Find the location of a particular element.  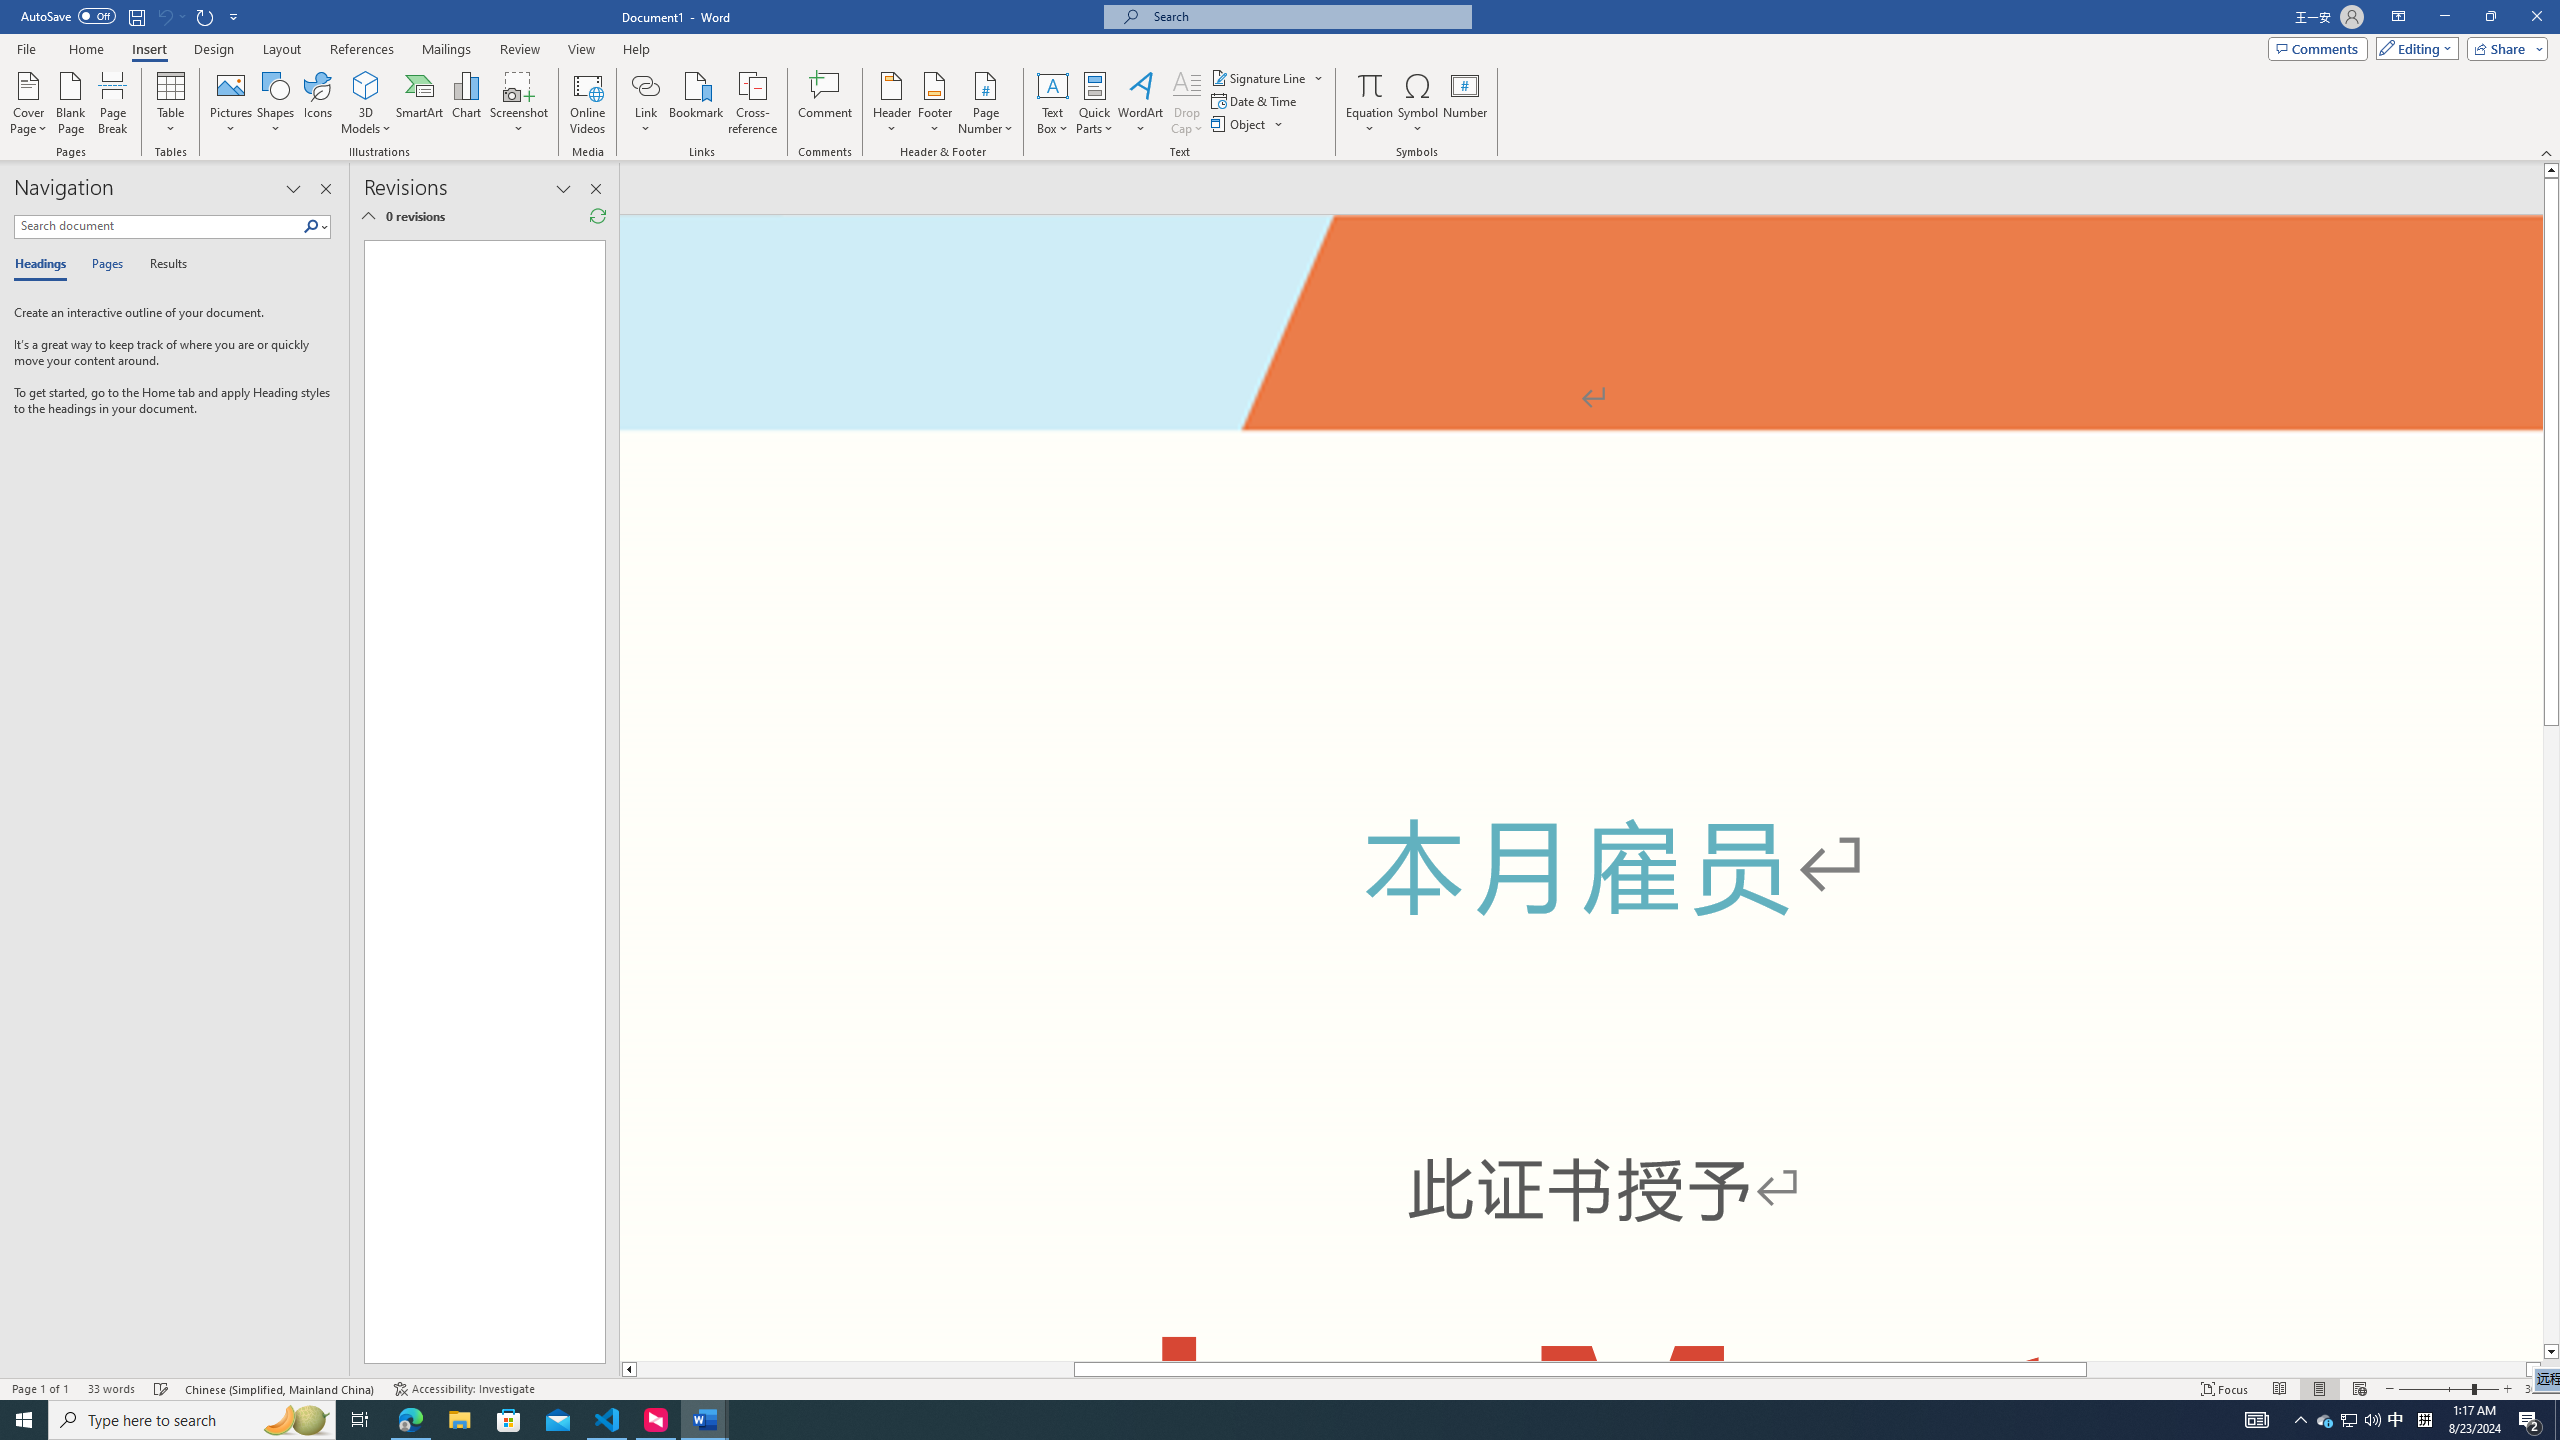

Mode is located at coordinates (2414, 48).